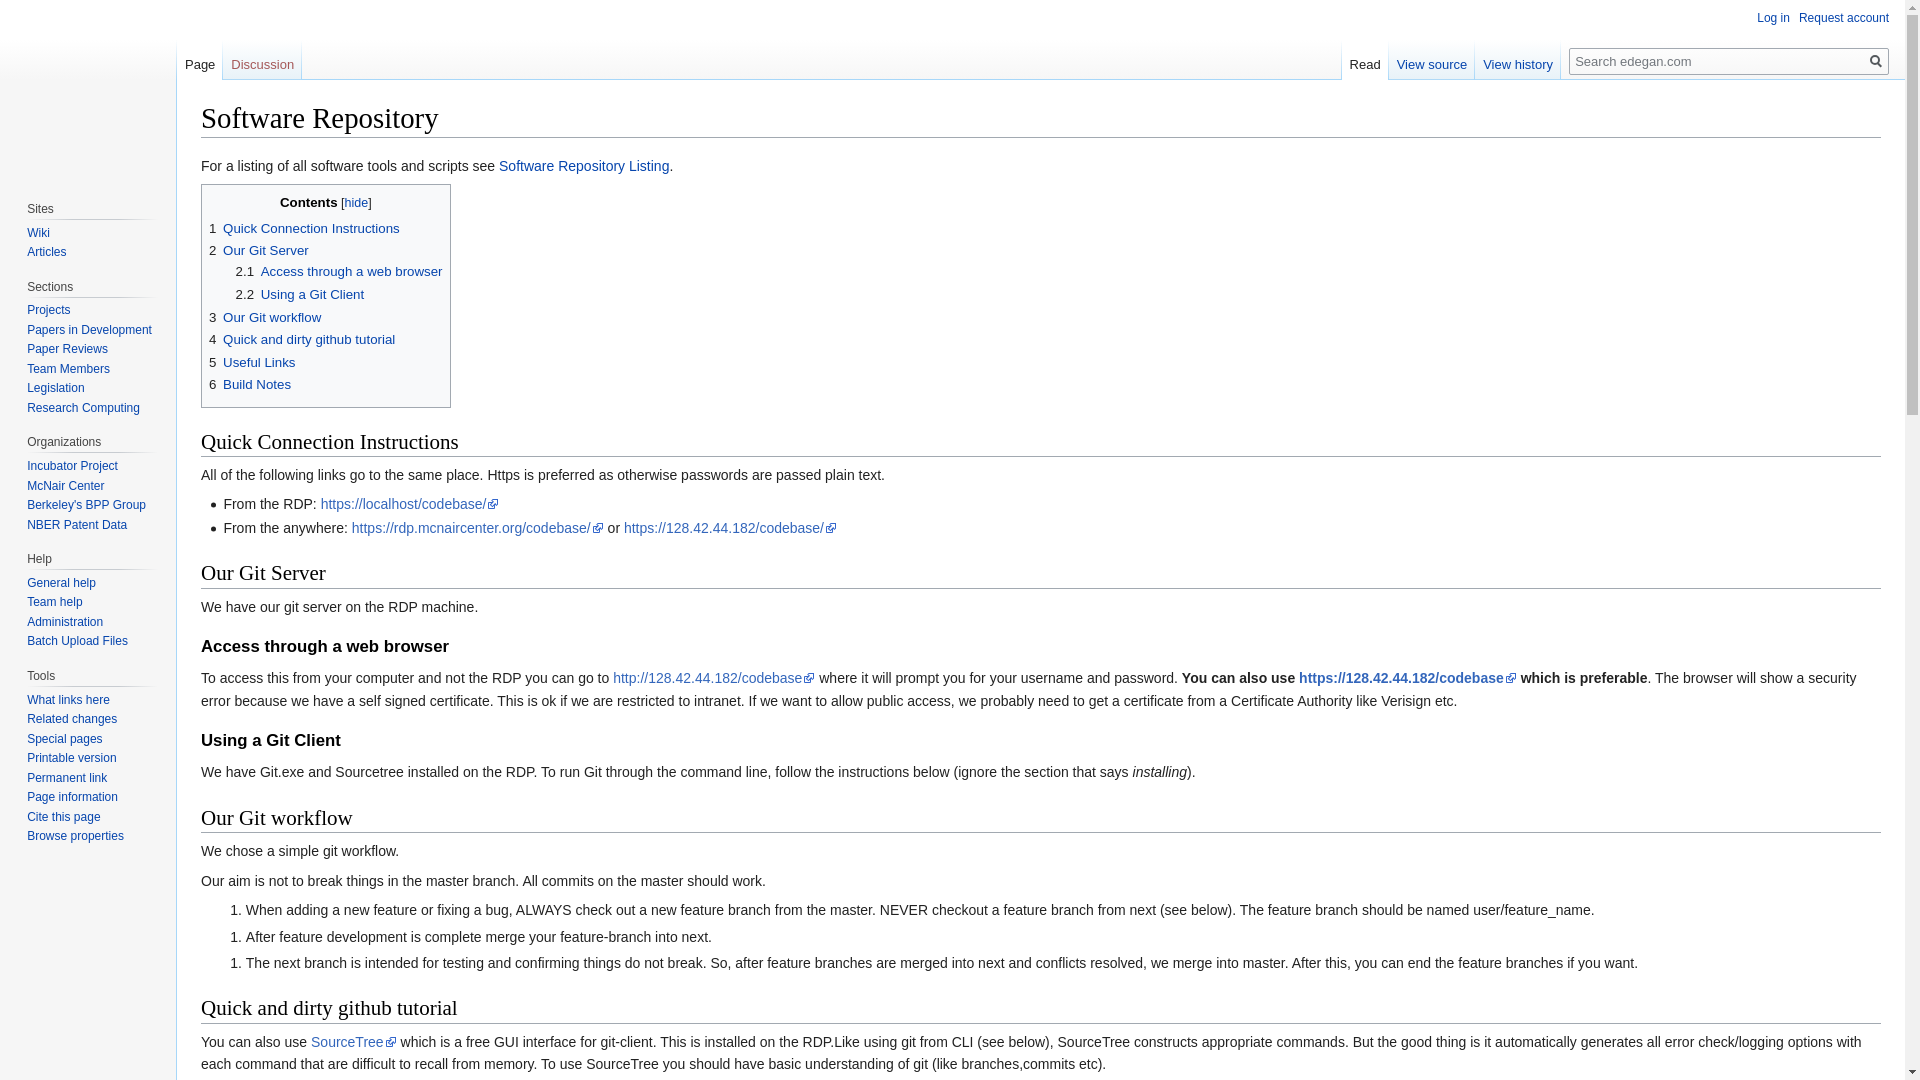 This screenshot has height=1080, width=1920. Describe the element at coordinates (1432, 60) in the screenshot. I see `View source` at that location.